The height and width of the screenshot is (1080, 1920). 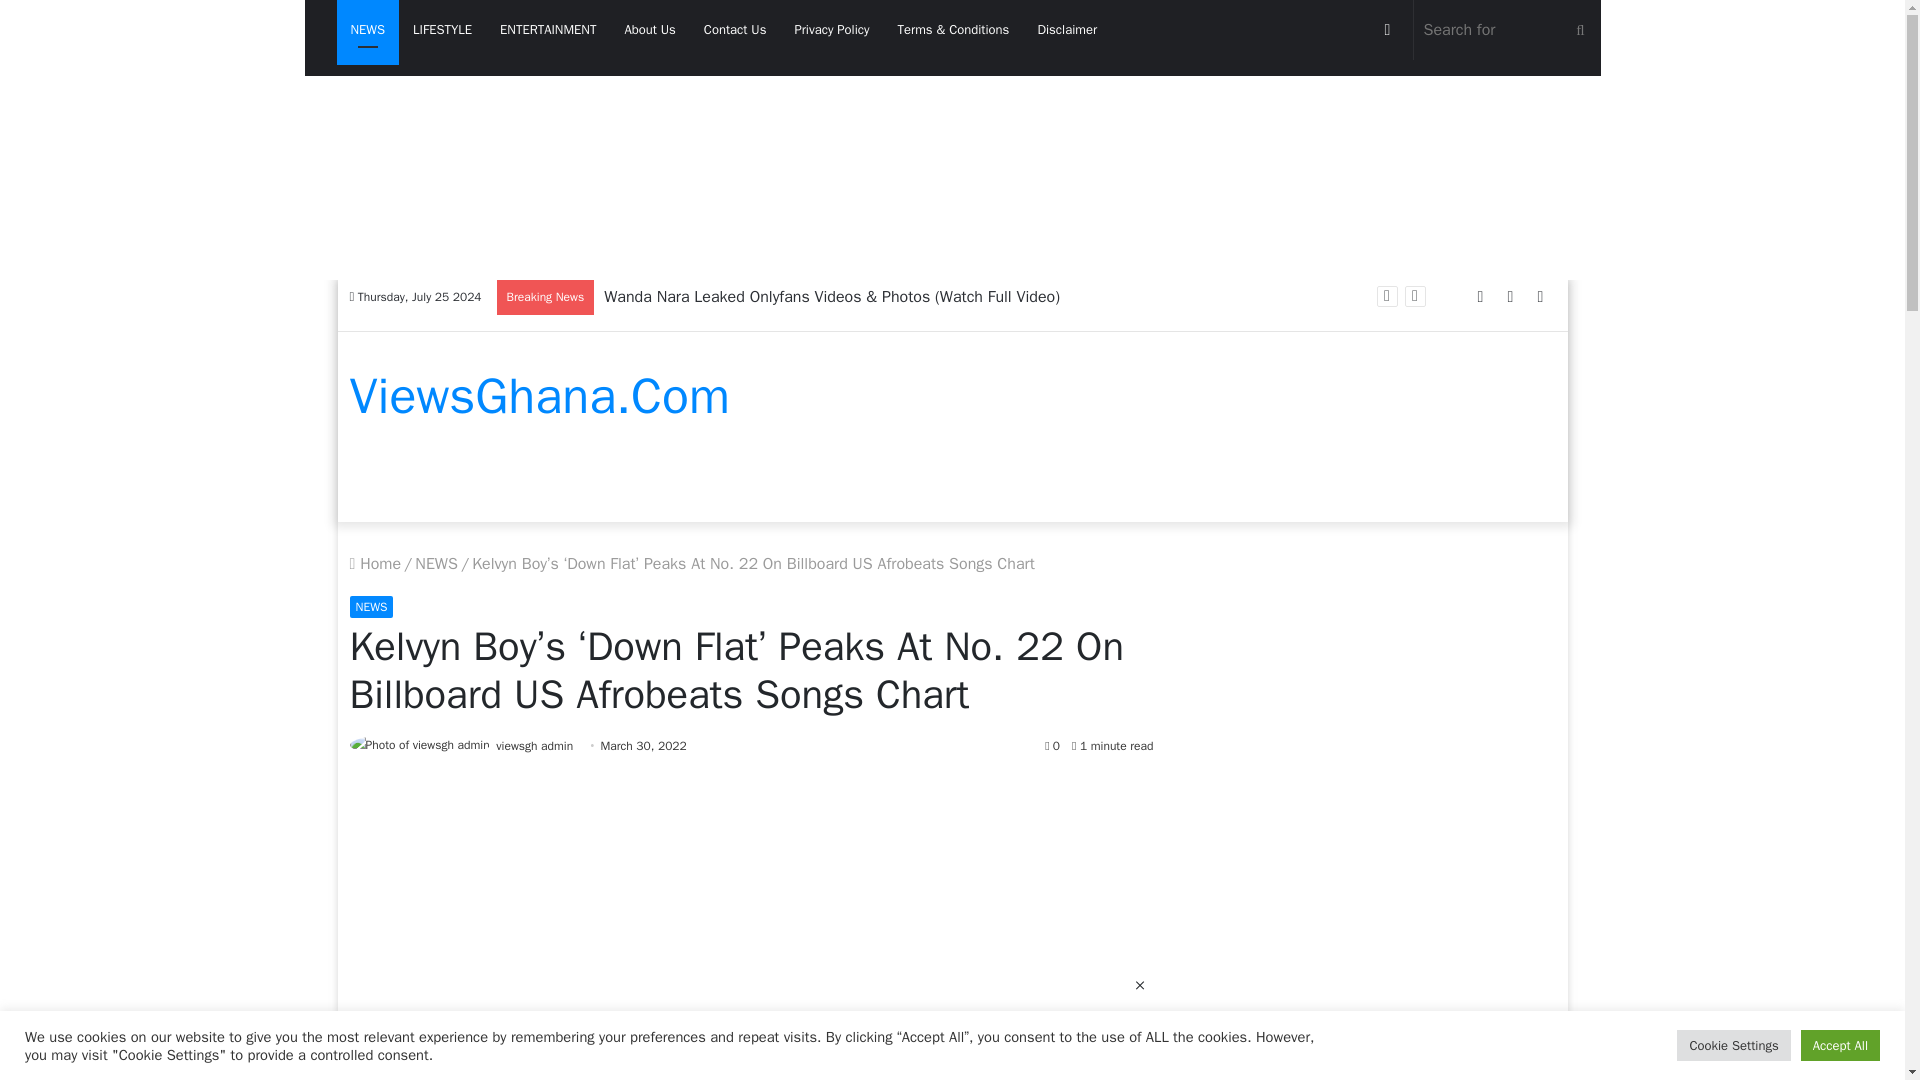 What do you see at coordinates (831, 30) in the screenshot?
I see `Privacy Policy` at bounding box center [831, 30].